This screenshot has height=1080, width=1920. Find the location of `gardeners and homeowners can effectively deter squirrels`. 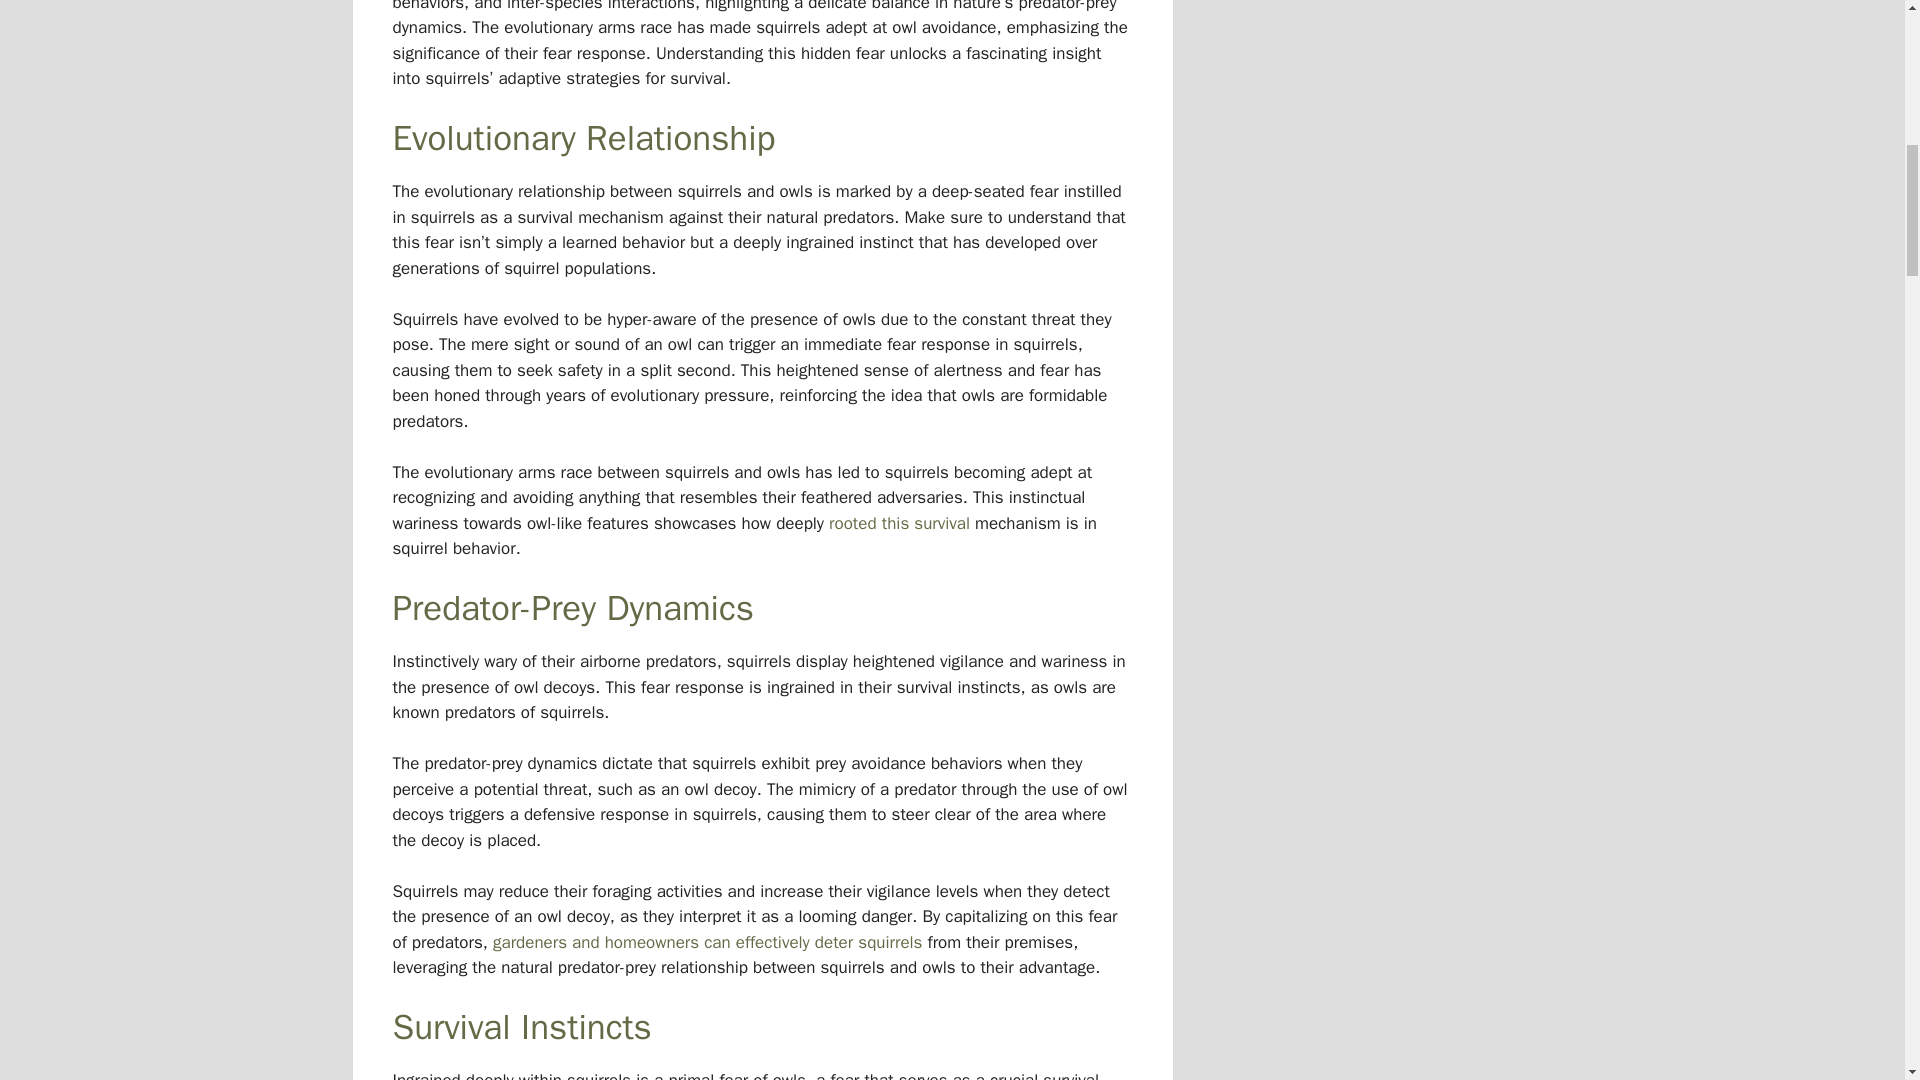

gardeners and homeowners can effectively deter squirrels is located at coordinates (707, 942).